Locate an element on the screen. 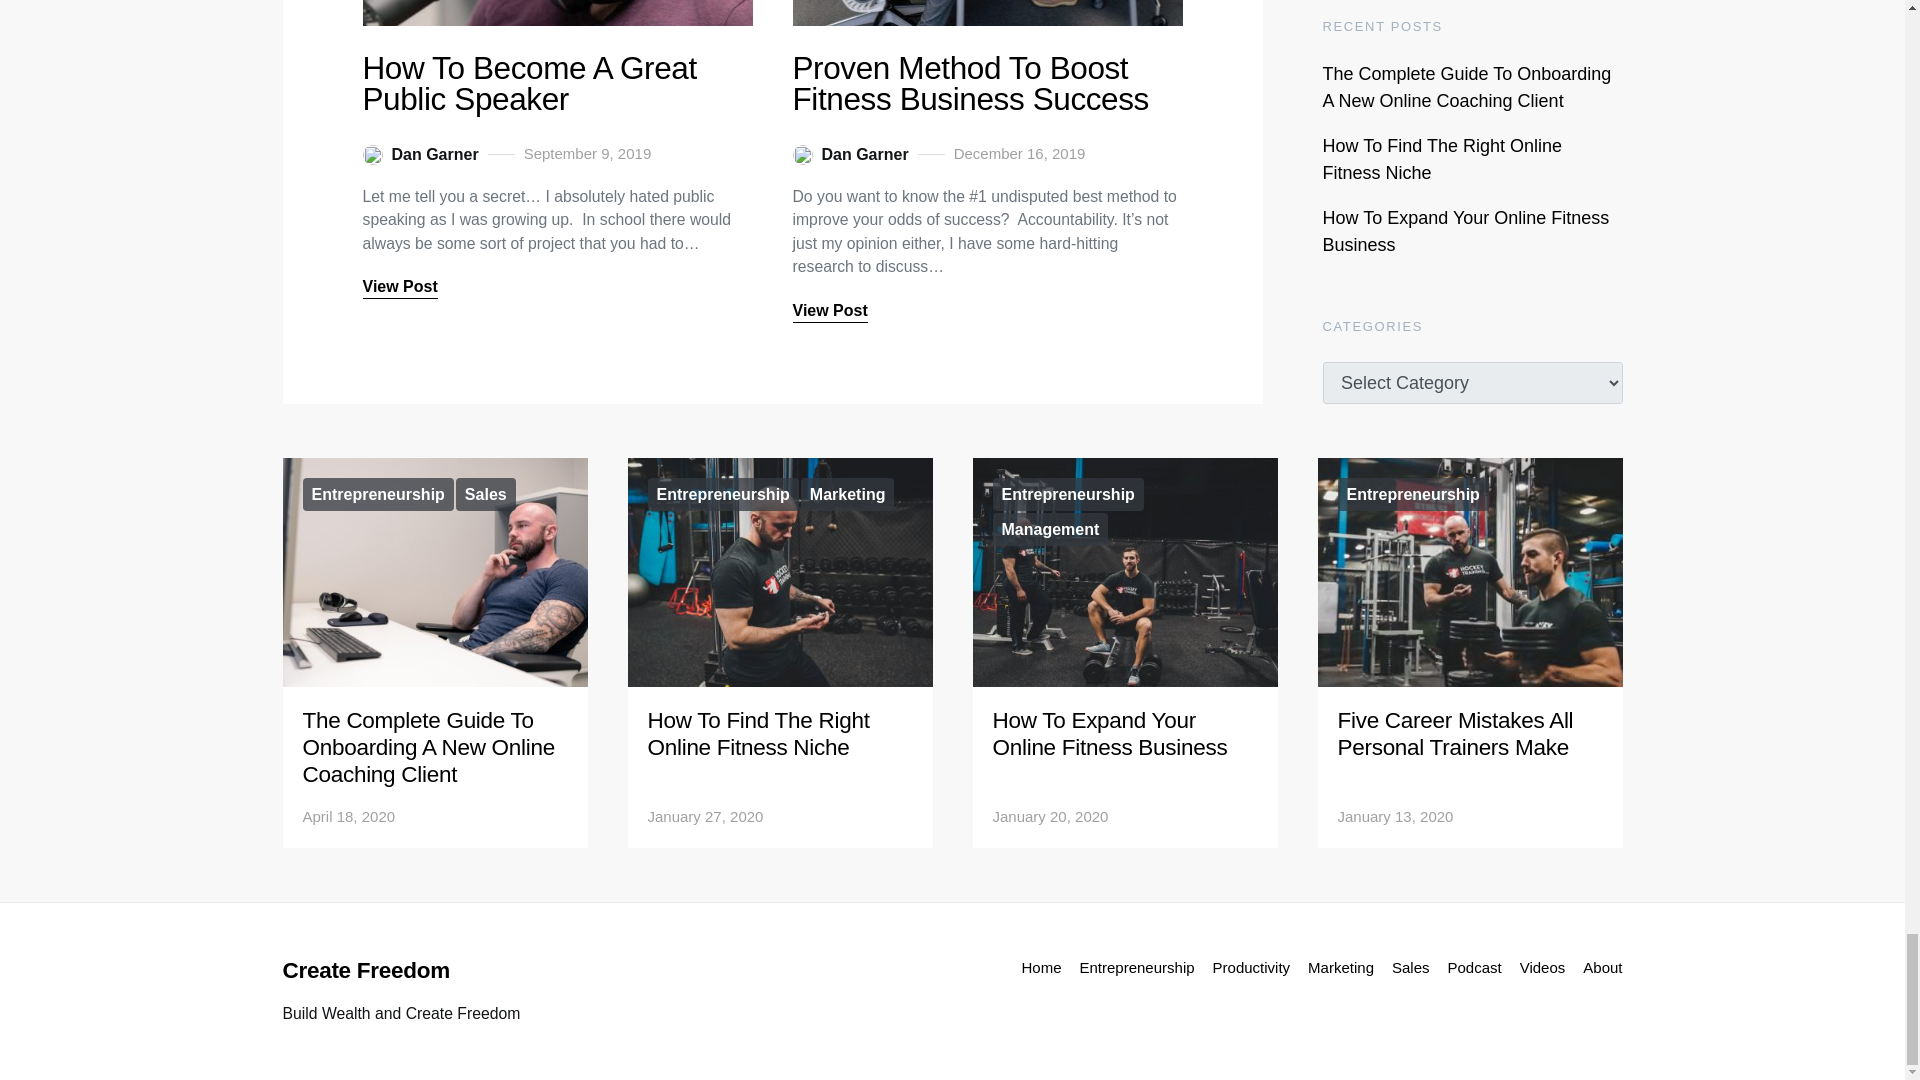  View Post is located at coordinates (400, 288).